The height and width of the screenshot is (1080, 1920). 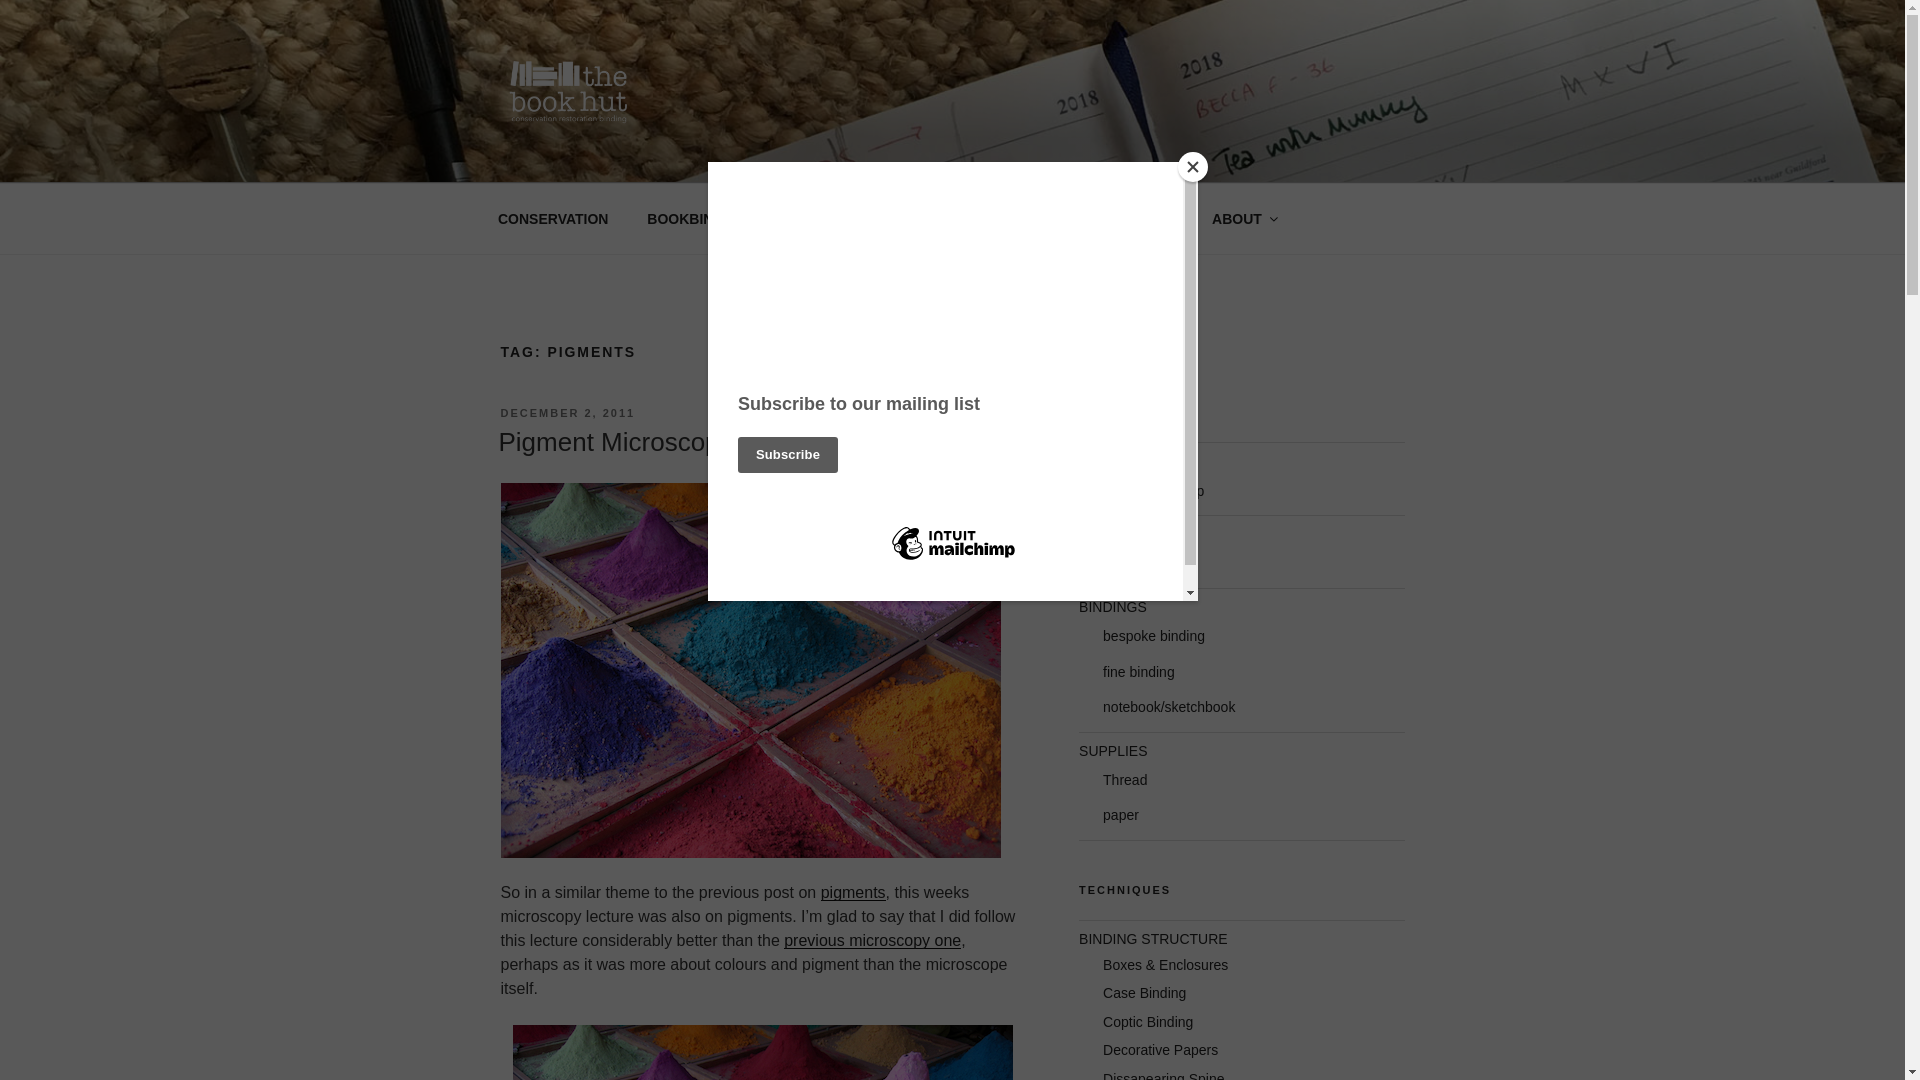 I want to click on ABOUT, so click(x=1244, y=218).